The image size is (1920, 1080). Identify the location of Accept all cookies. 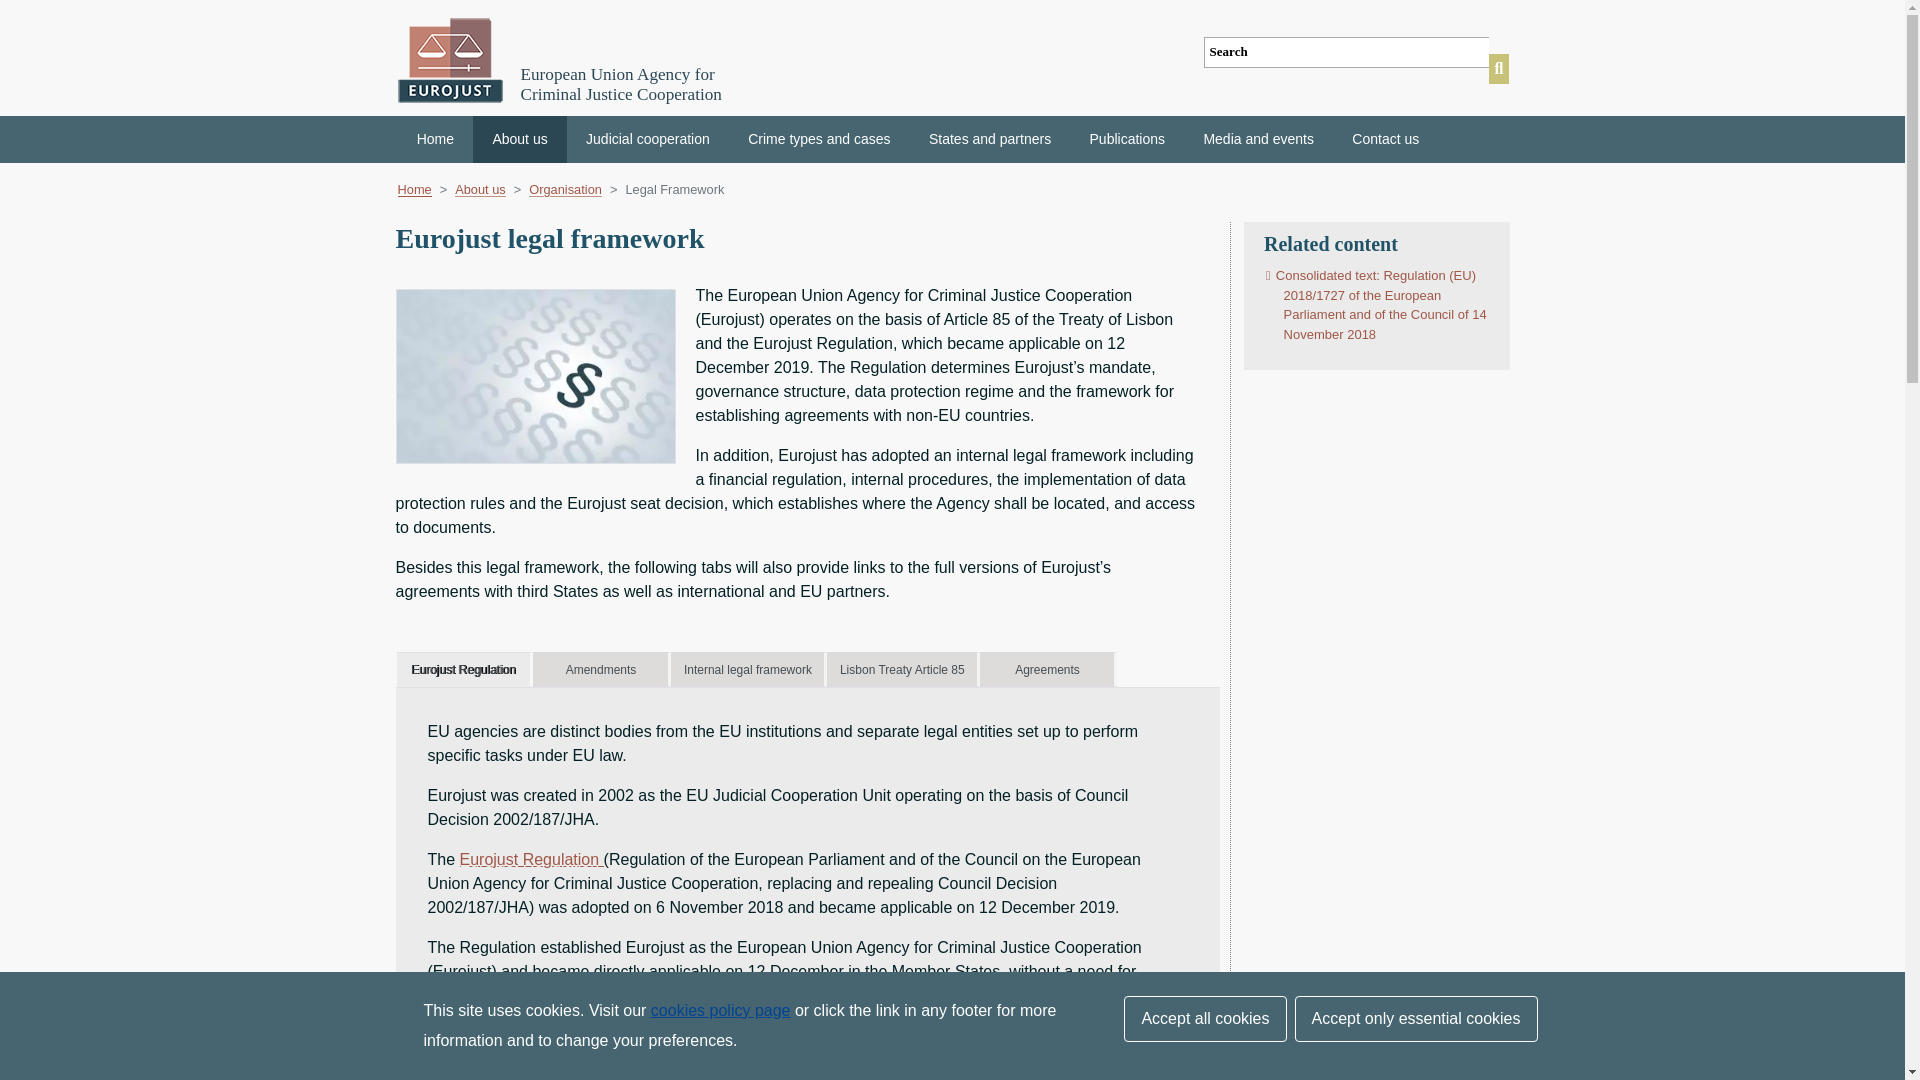
(1204, 1018).